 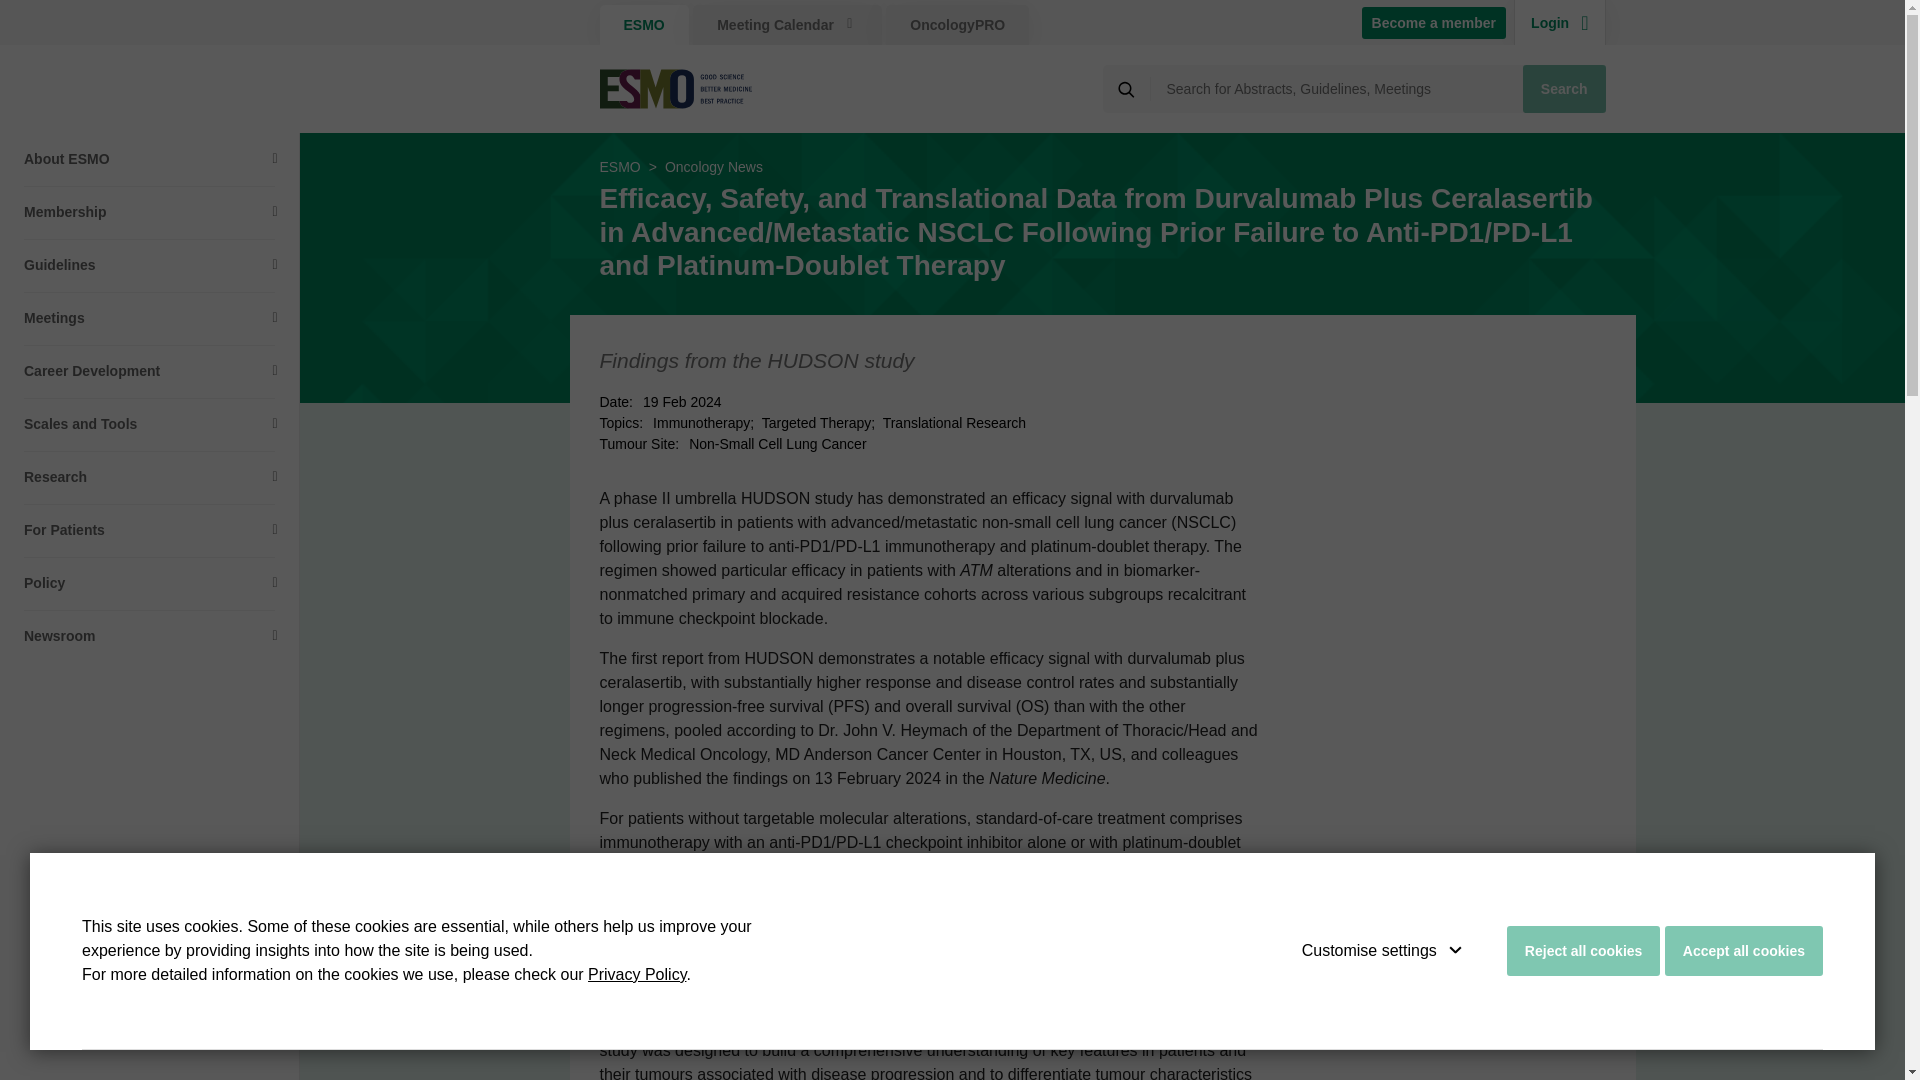 I want to click on Meeting Calendar, so click(x=787, y=25).